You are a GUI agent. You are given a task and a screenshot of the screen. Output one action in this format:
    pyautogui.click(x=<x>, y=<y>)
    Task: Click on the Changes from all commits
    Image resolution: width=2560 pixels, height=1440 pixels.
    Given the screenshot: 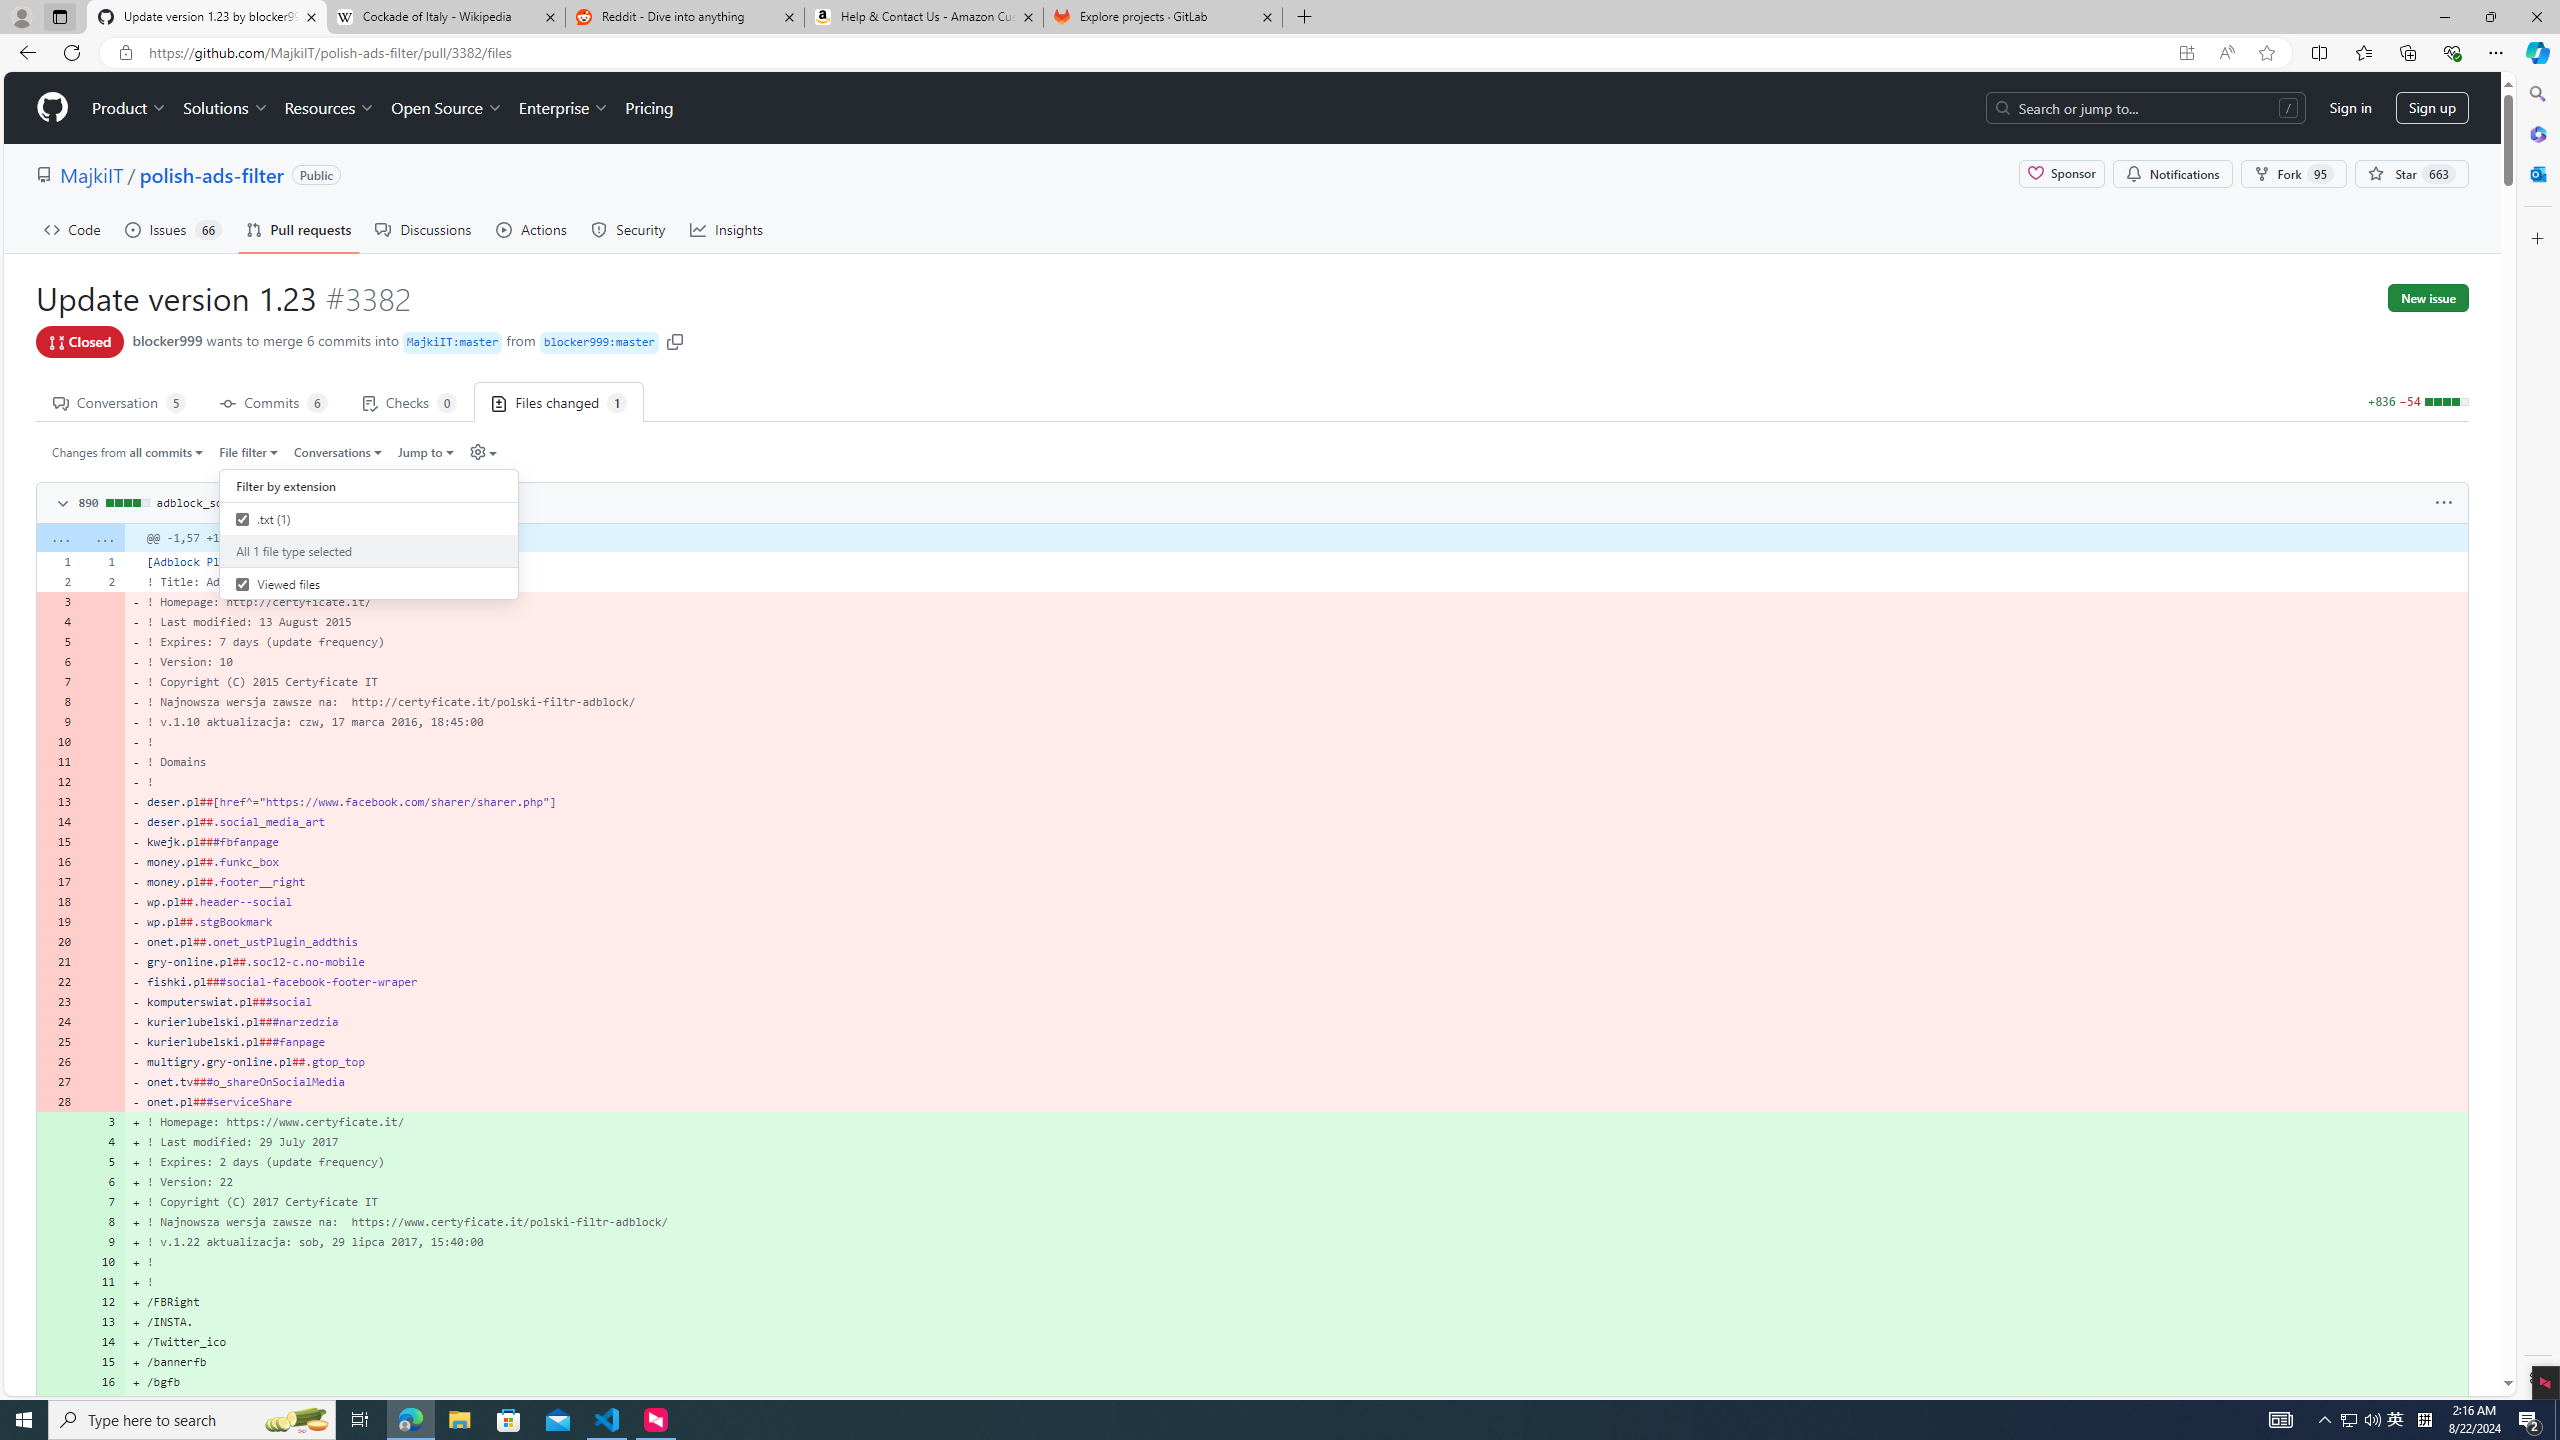 What is the action you would take?
    pyautogui.click(x=128, y=452)
    